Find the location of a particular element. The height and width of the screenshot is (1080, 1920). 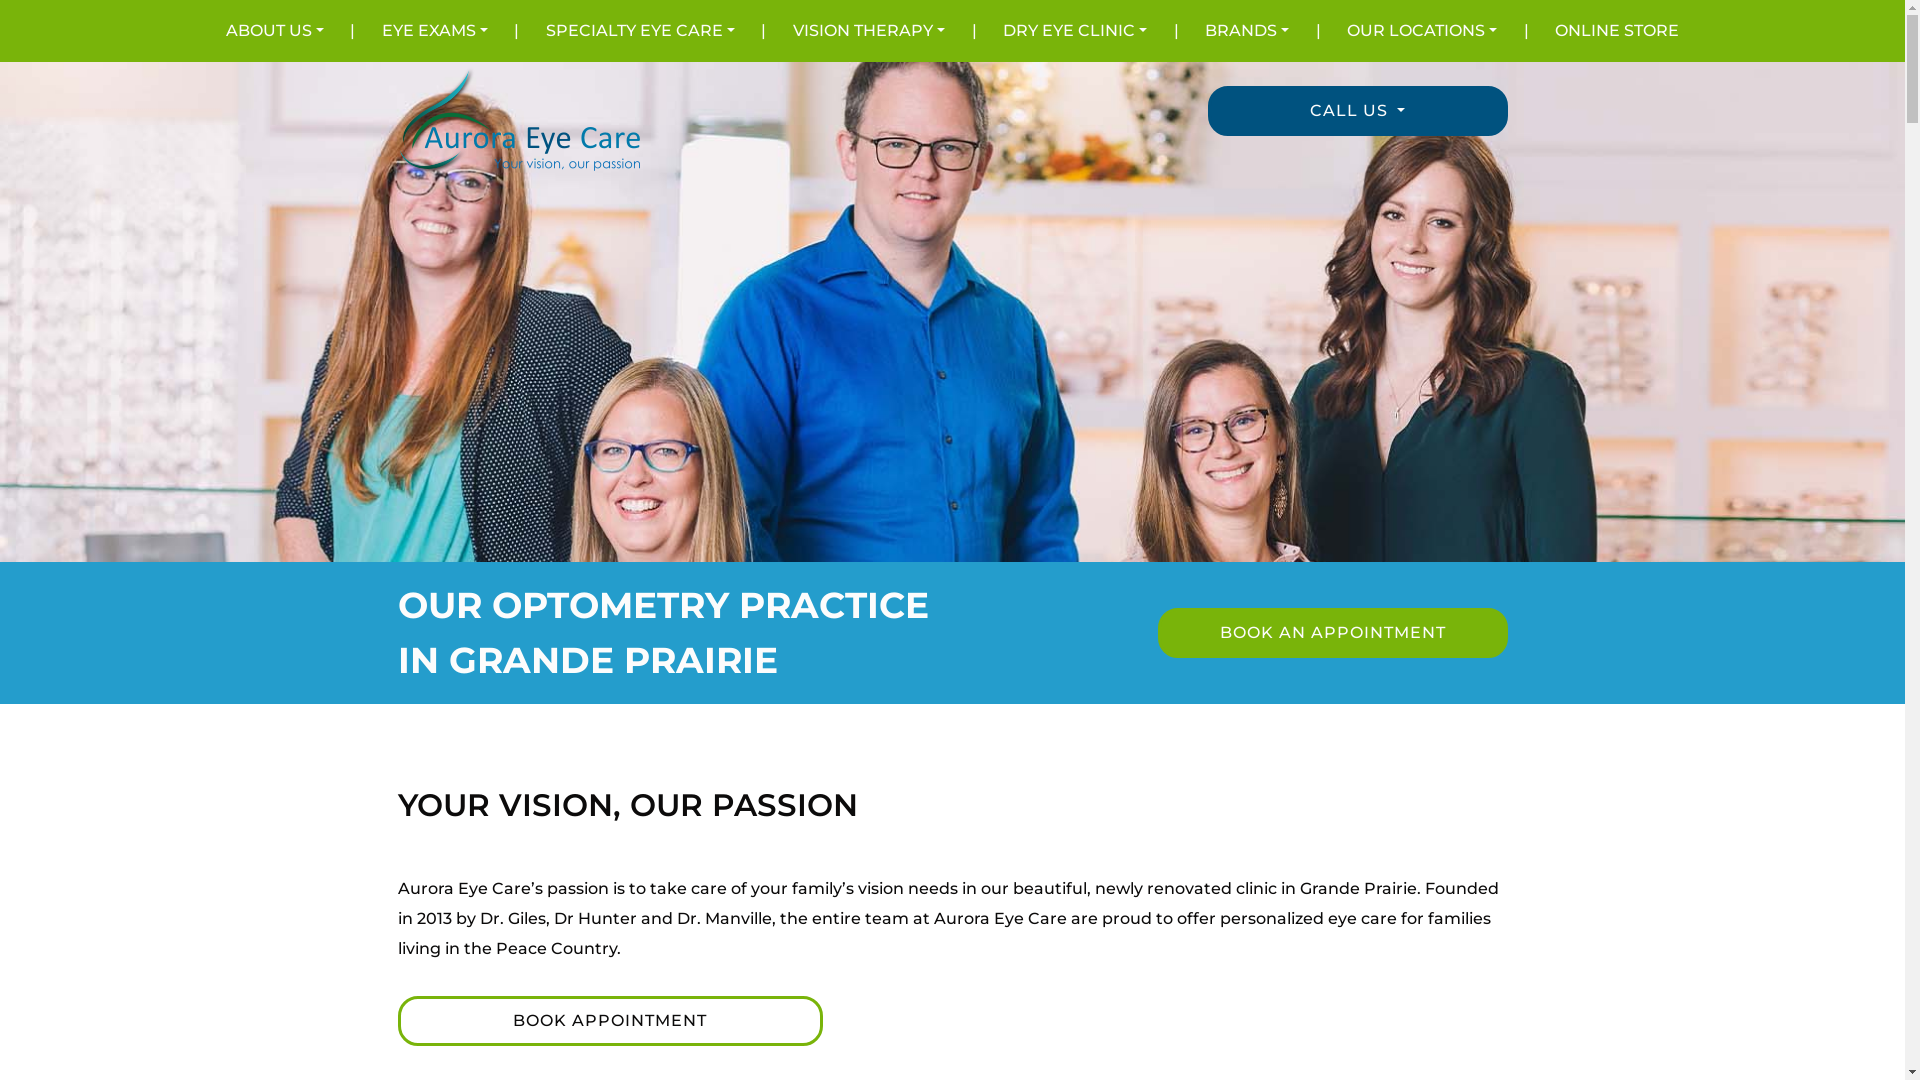

CALL US is located at coordinates (1358, 111).